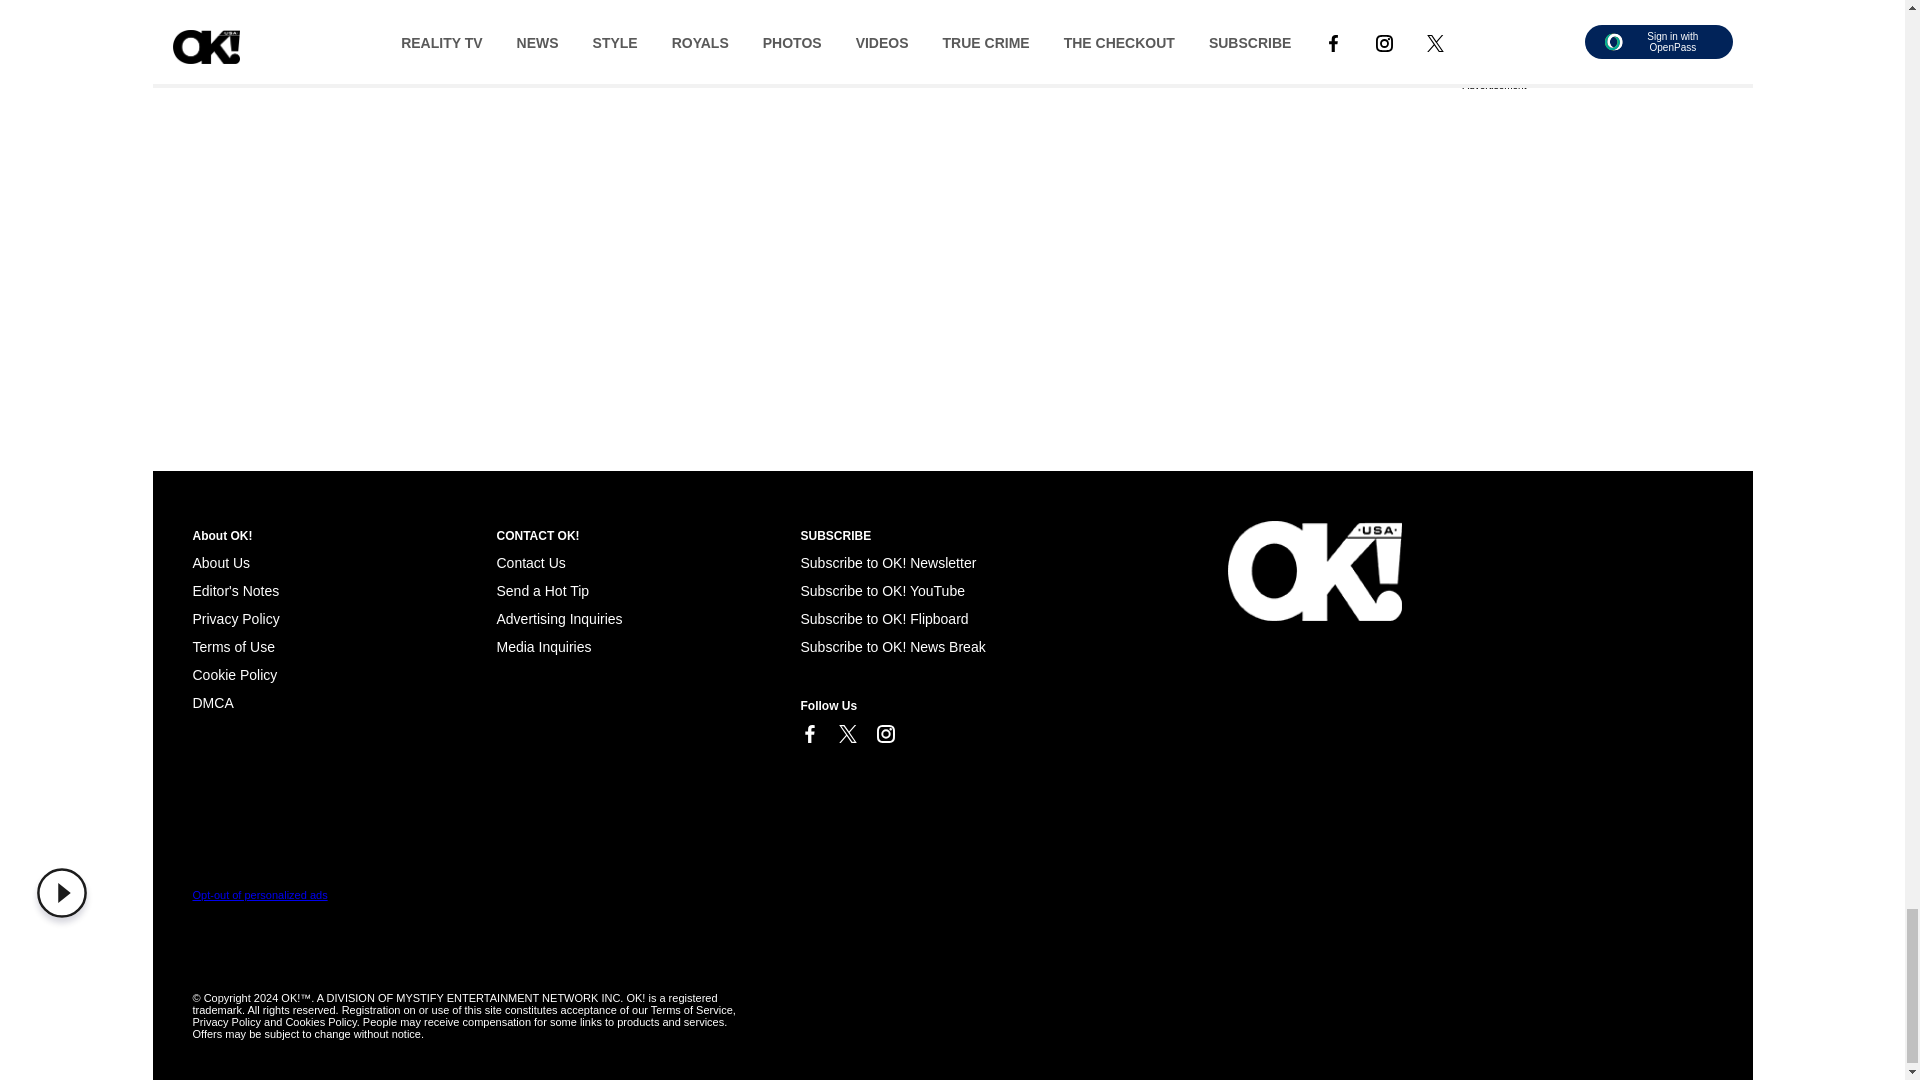 Image resolution: width=1920 pixels, height=1080 pixels. I want to click on Link to Instagram, so click(884, 734).